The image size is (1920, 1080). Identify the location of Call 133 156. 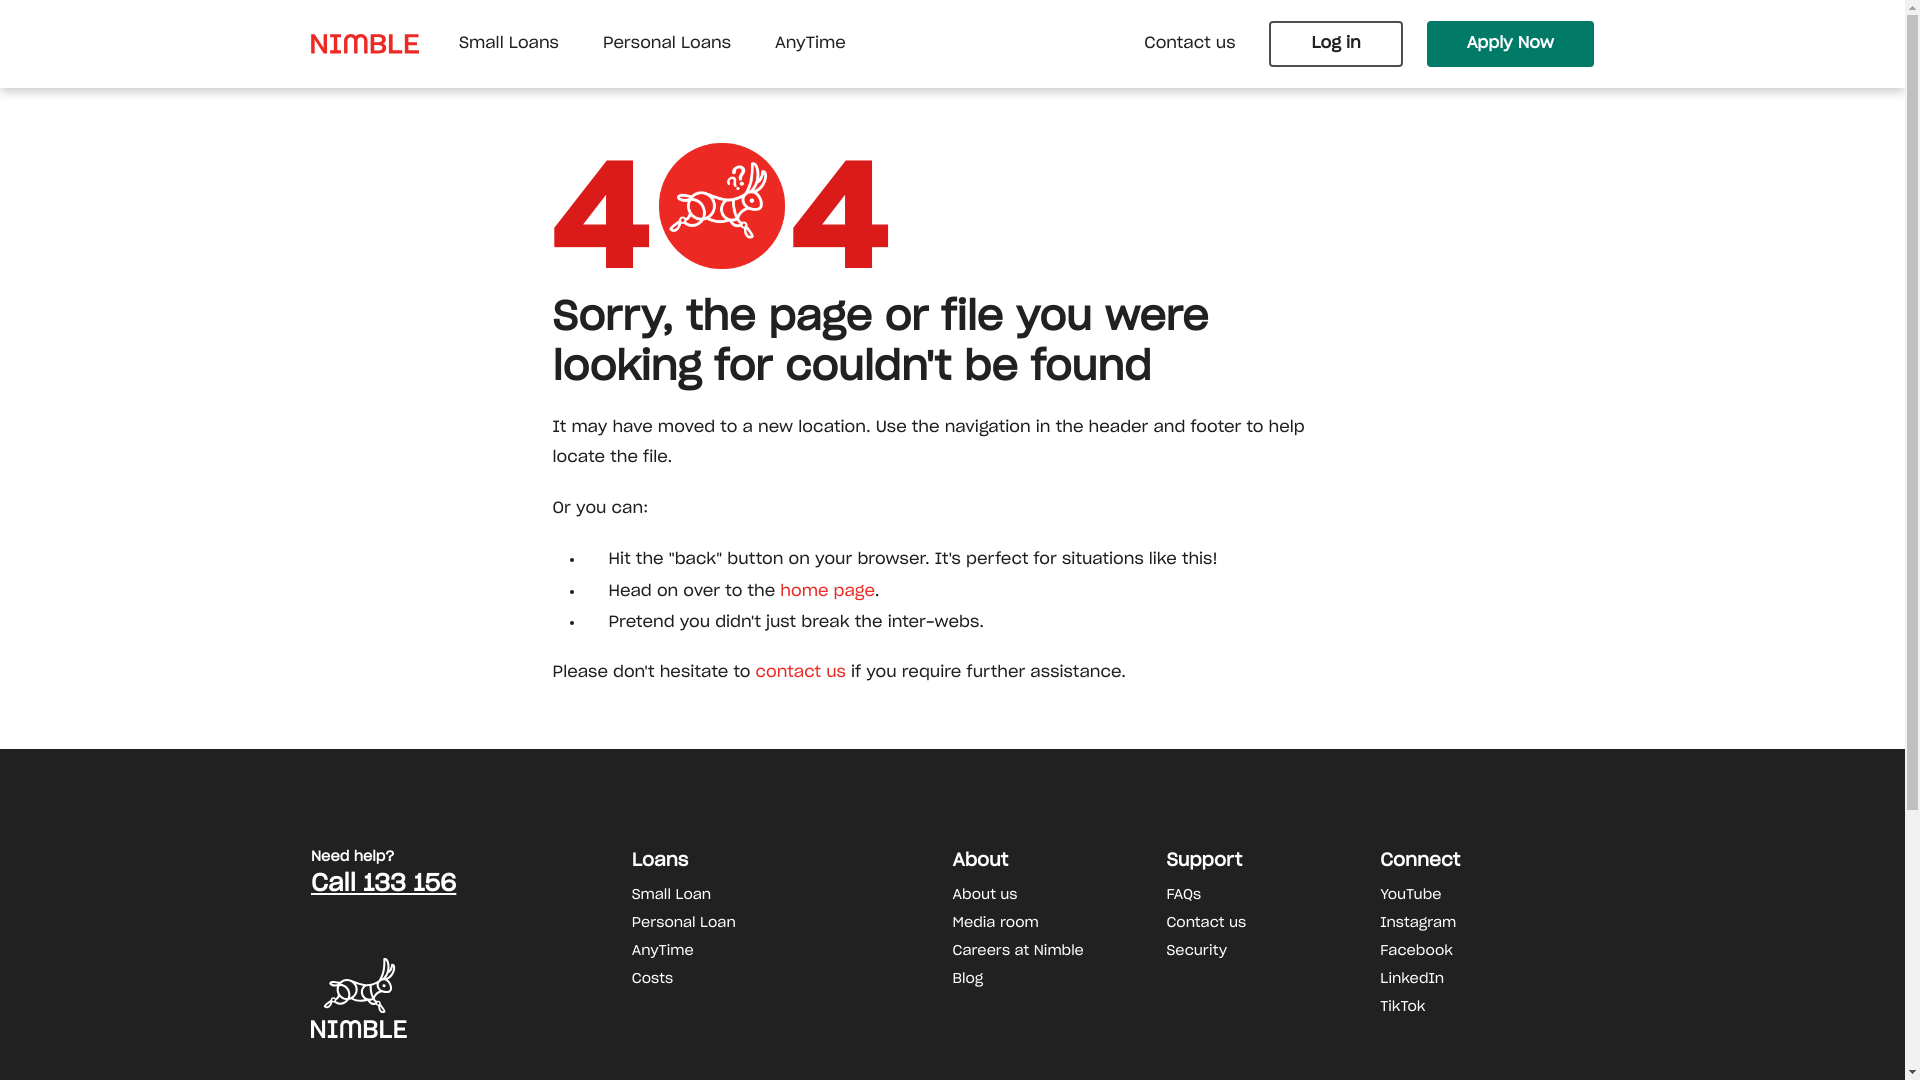
(472, 884).